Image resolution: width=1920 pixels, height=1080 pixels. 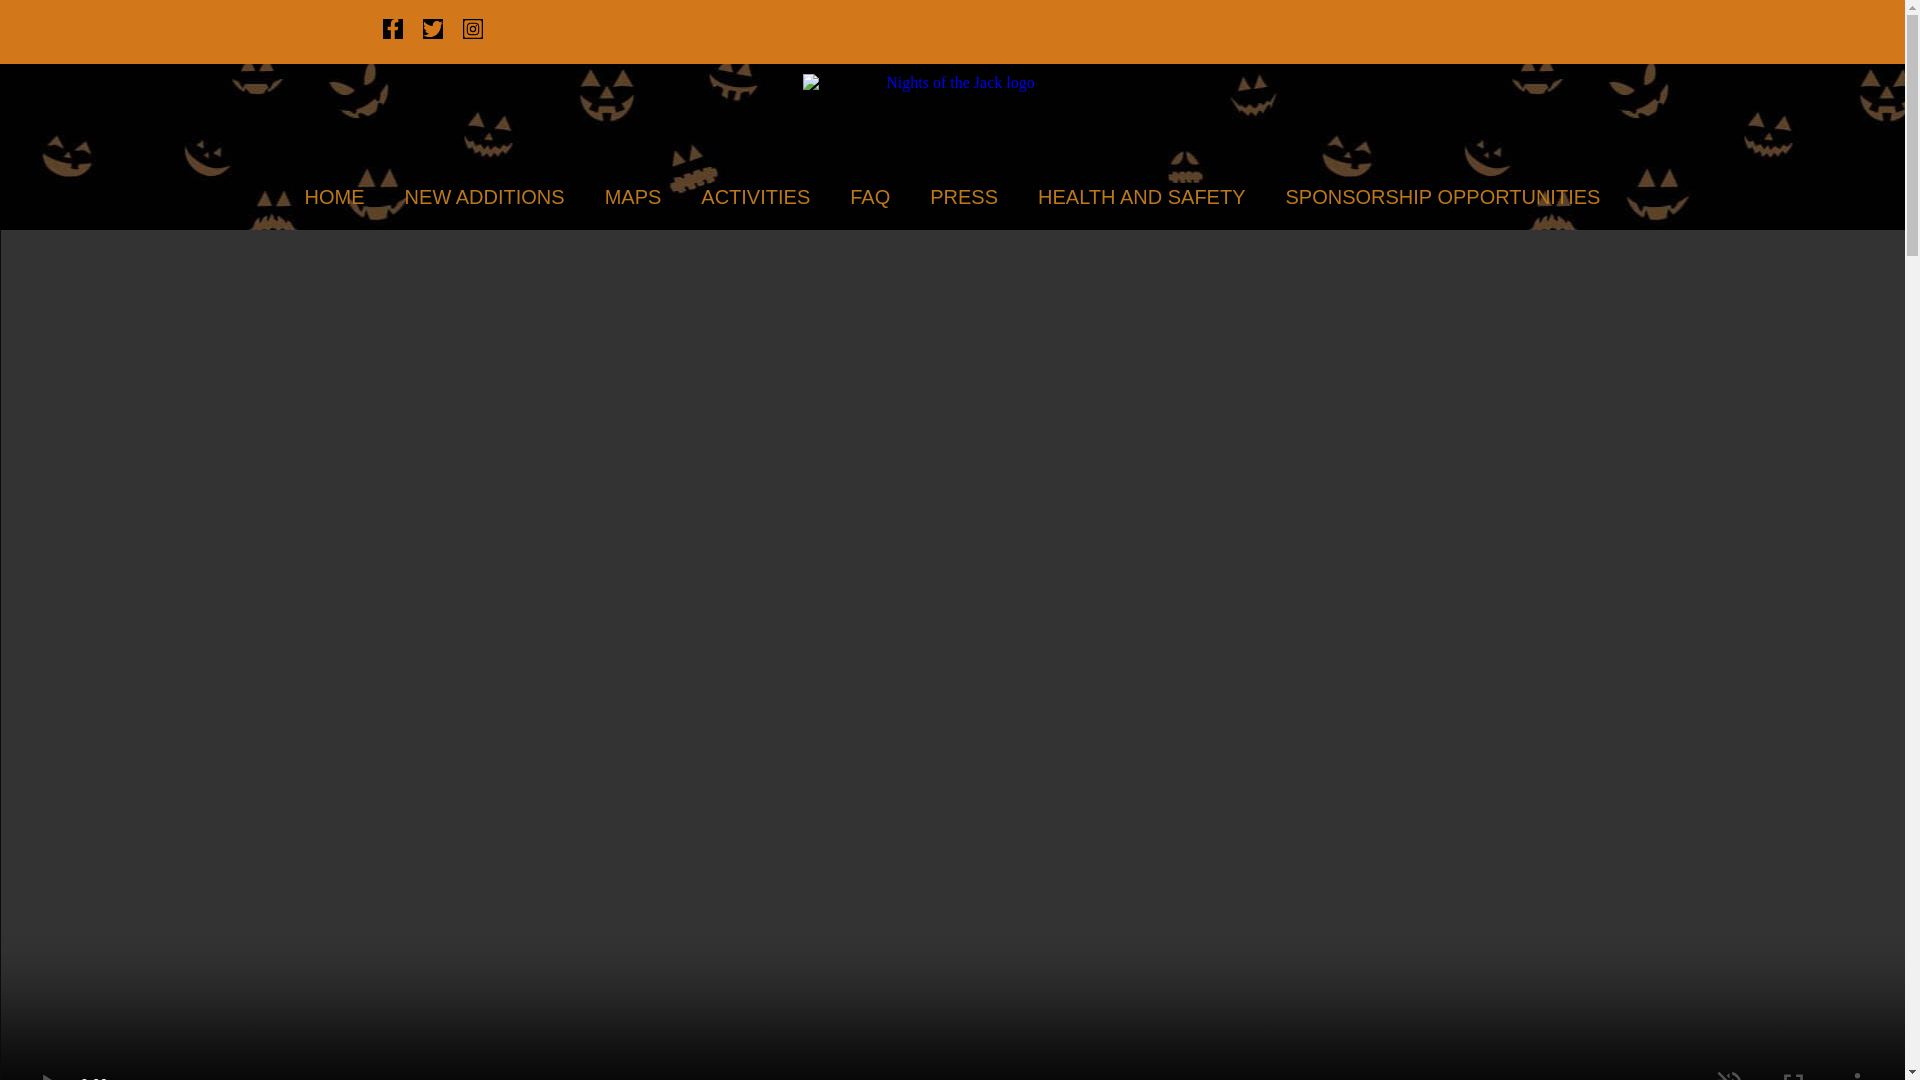 What do you see at coordinates (485, 196) in the screenshot?
I see `NEW ADDITIONS` at bounding box center [485, 196].